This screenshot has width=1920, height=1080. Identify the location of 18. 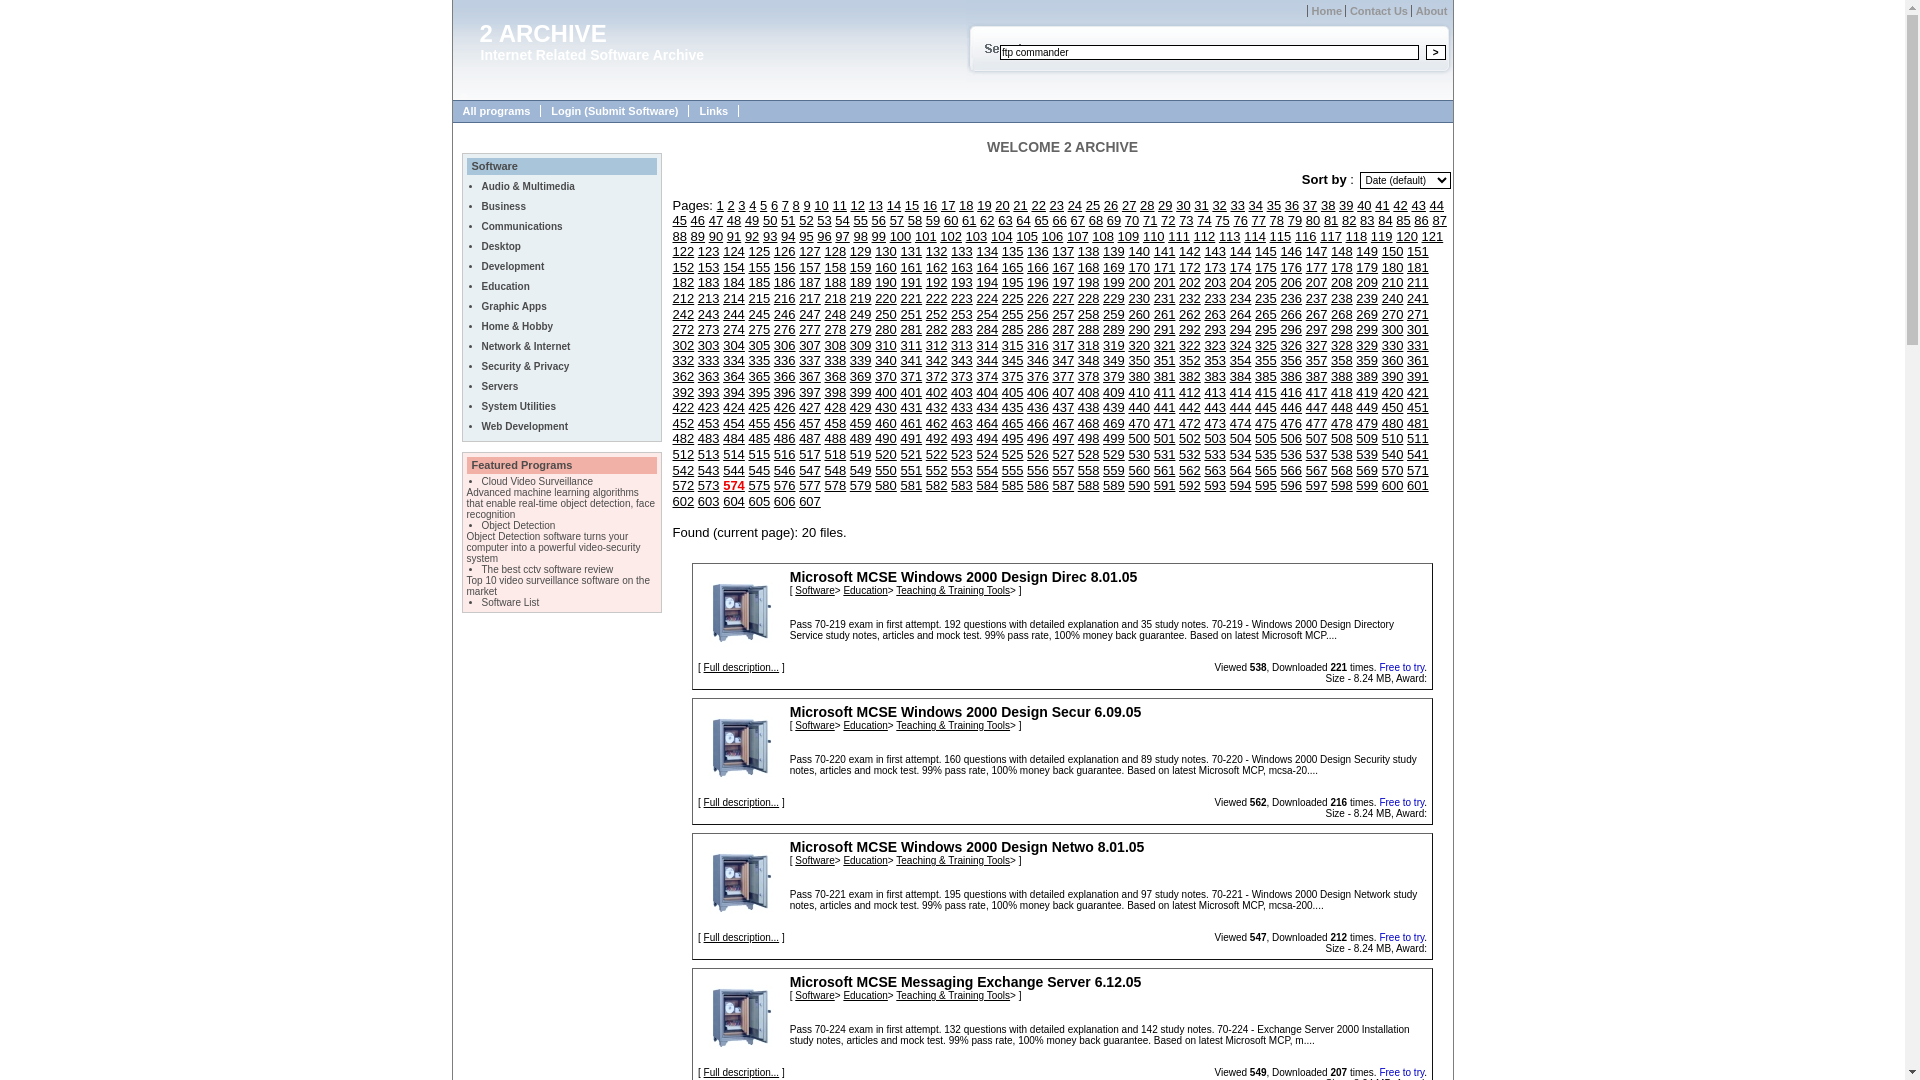
(966, 206).